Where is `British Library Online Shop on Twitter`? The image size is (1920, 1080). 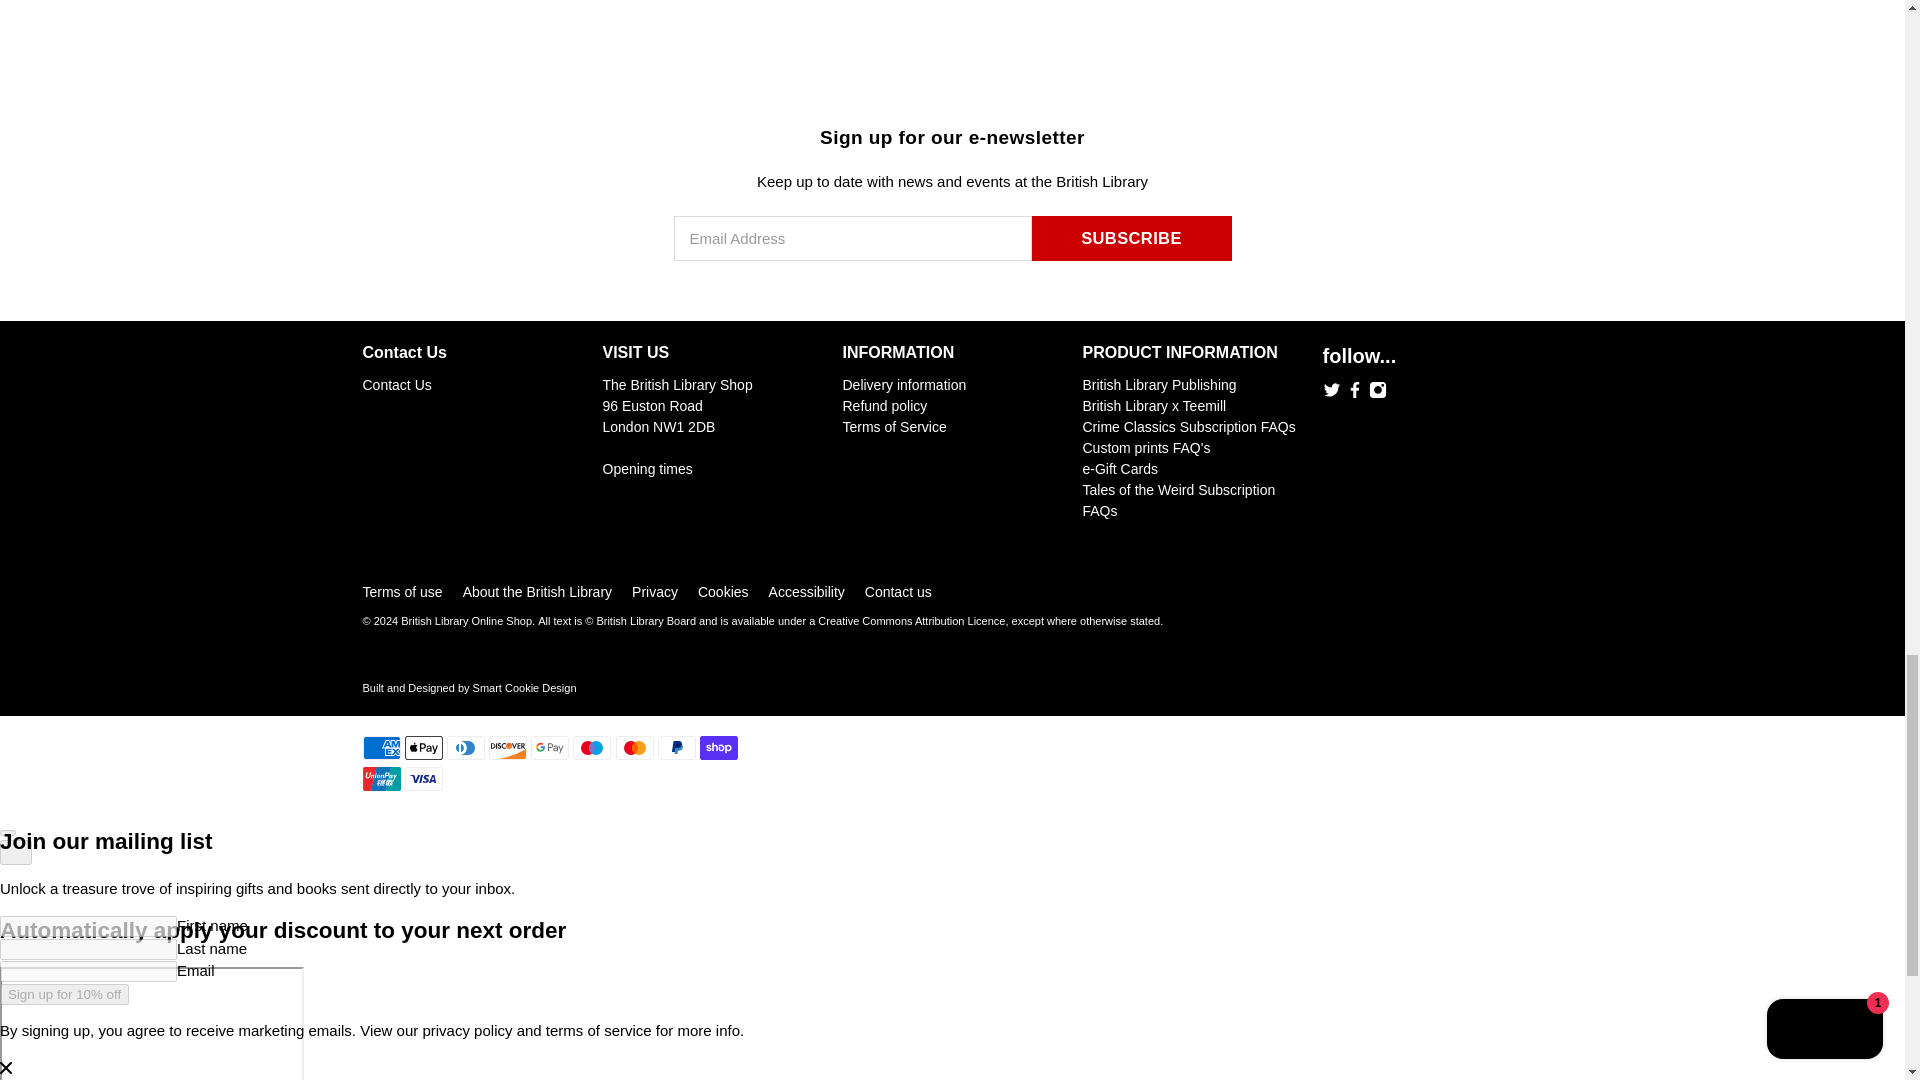
British Library Online Shop on Twitter is located at coordinates (1331, 393).